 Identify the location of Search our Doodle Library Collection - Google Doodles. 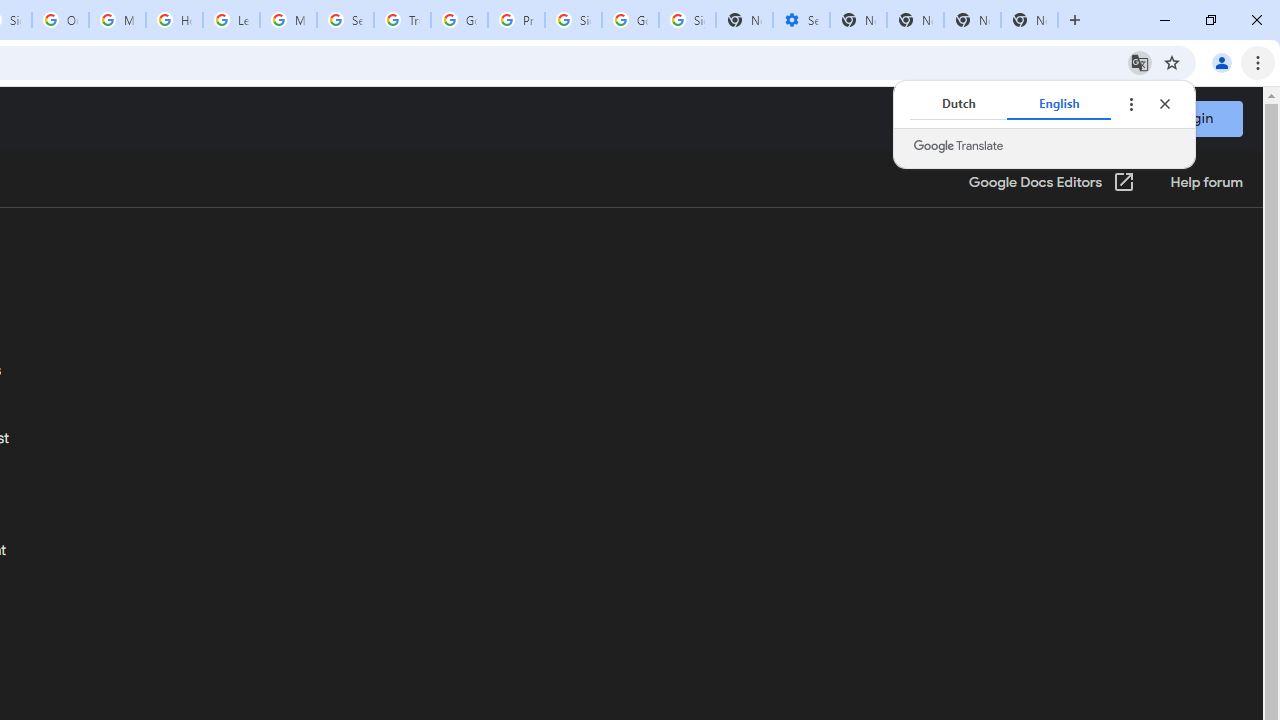
(345, 20).